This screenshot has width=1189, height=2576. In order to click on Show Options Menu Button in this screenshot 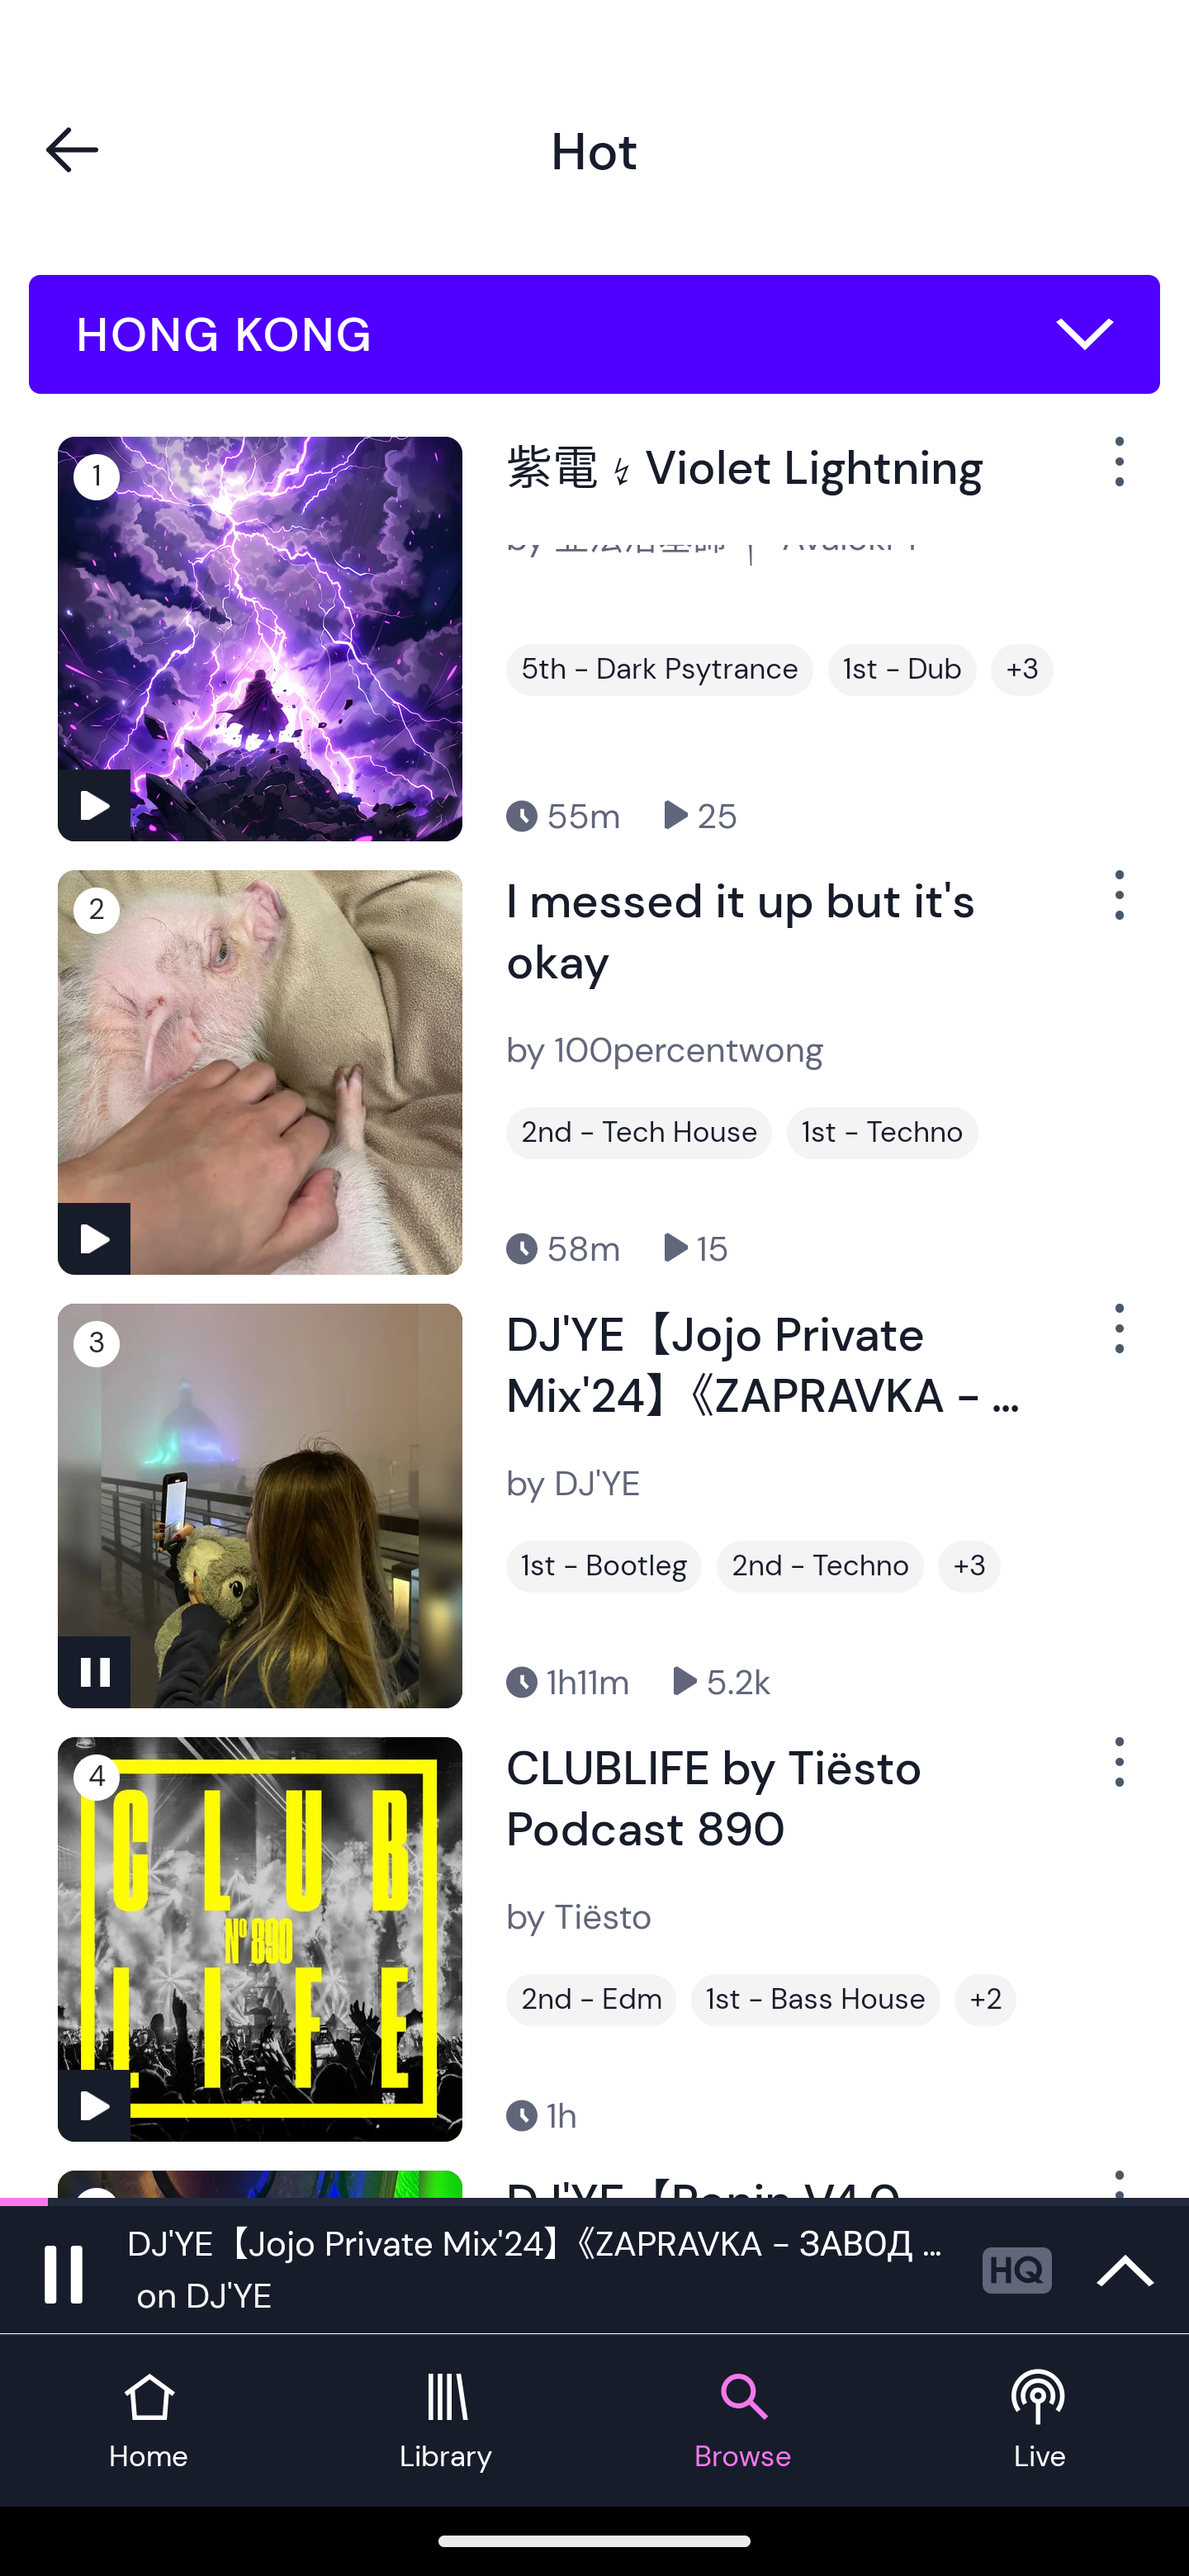, I will do `click(1116, 475)`.